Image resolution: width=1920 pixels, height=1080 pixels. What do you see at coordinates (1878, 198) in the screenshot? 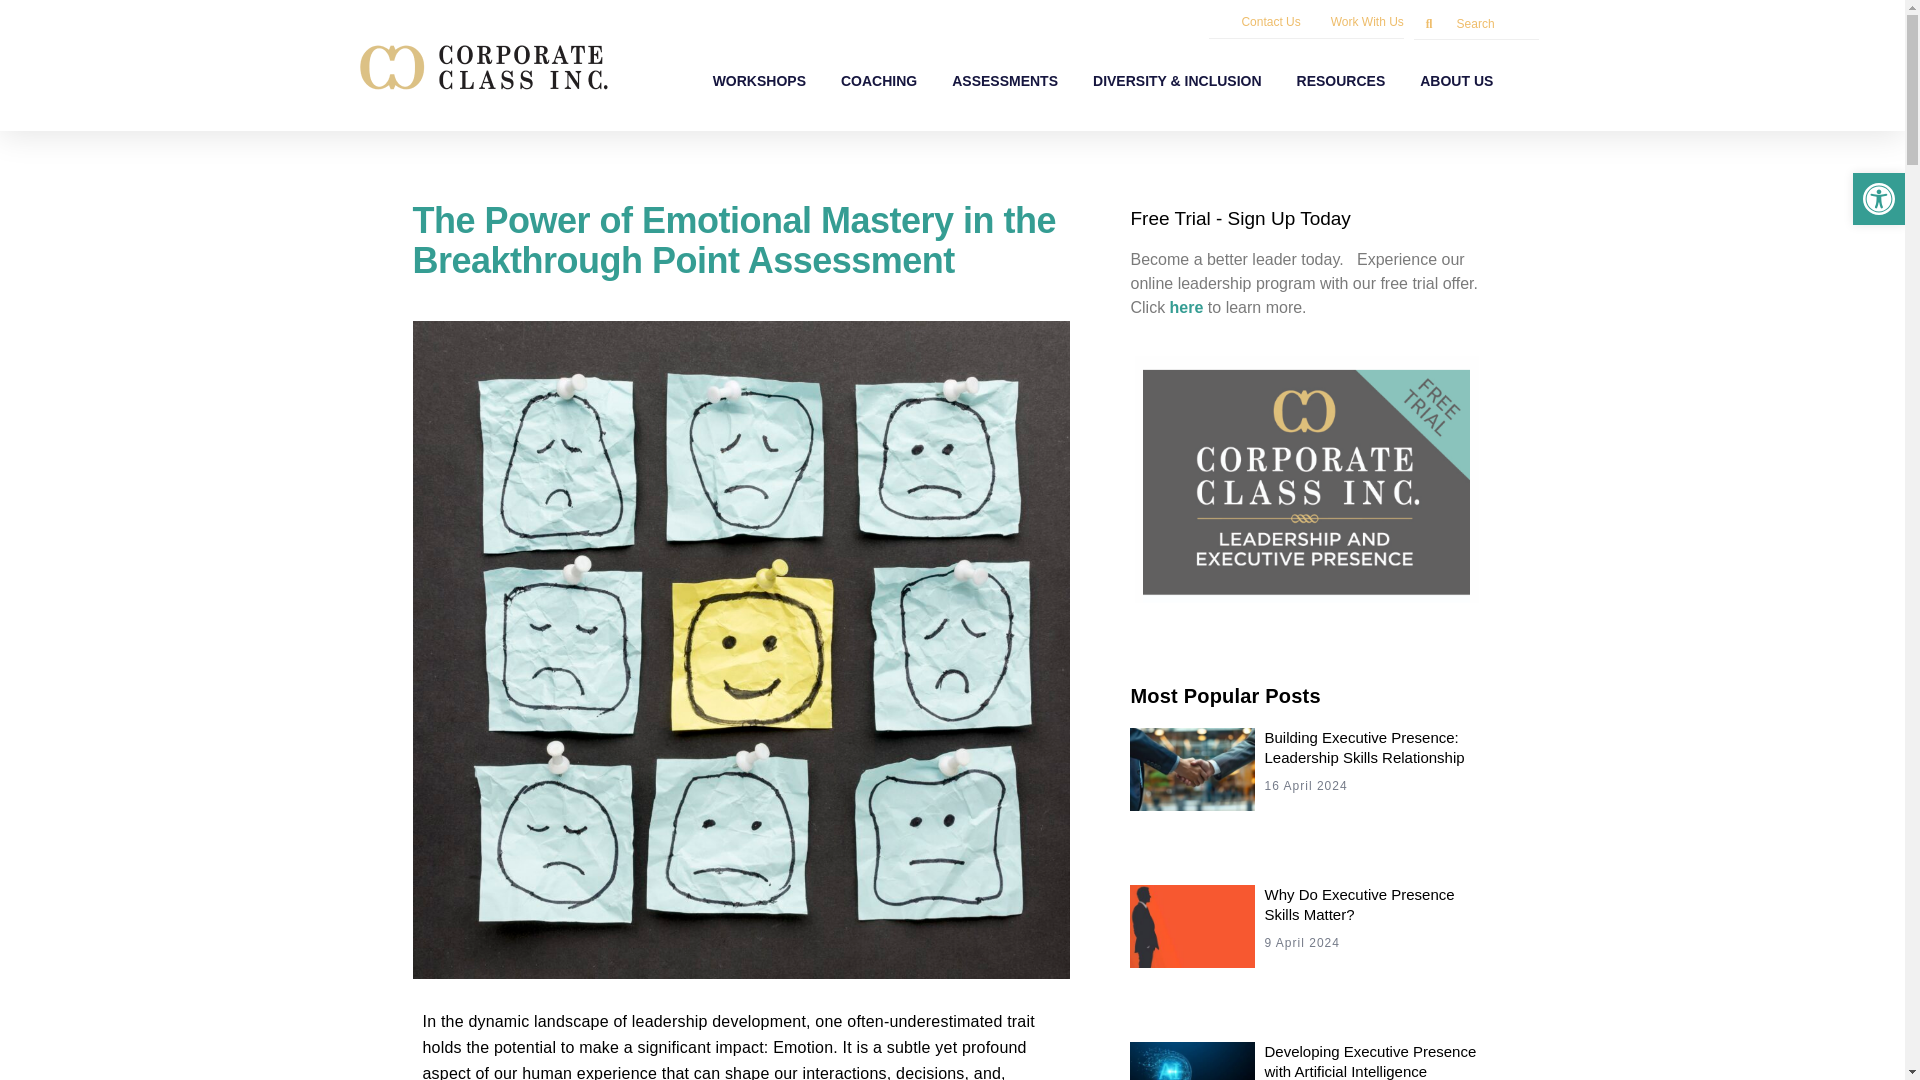
I see `Accessibility Tools` at bounding box center [1878, 198].